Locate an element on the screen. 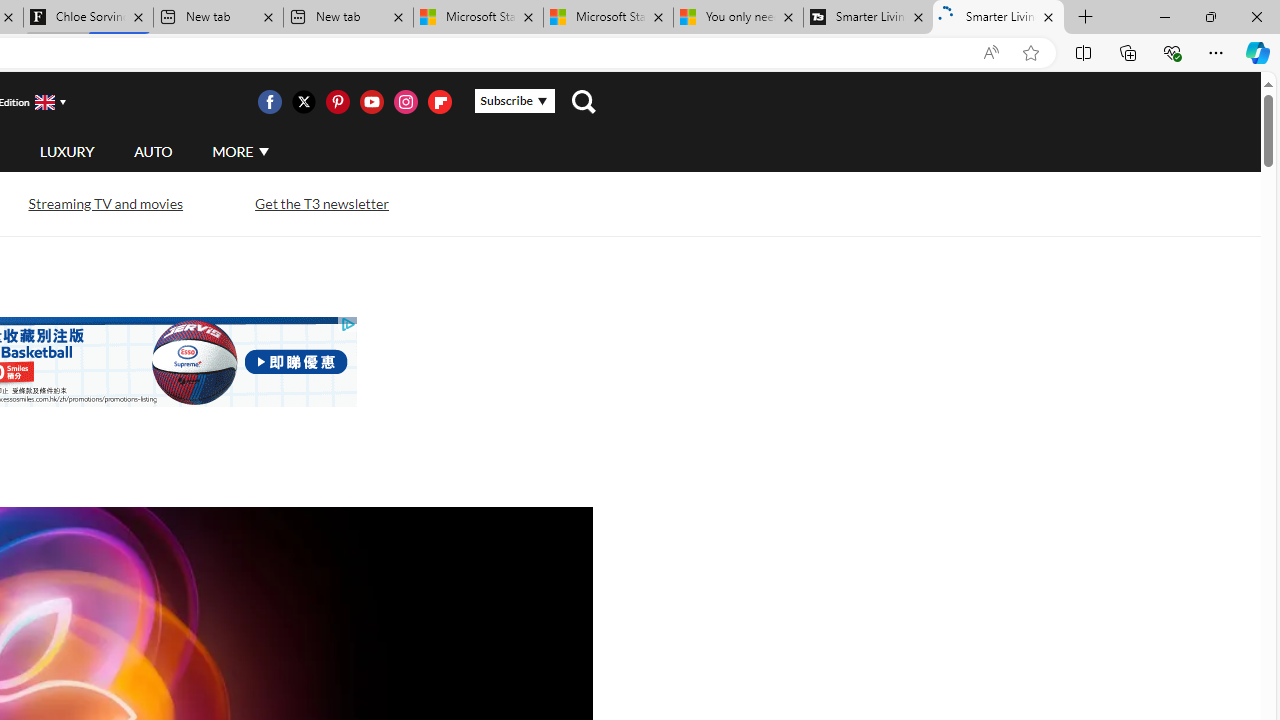 This screenshot has height=720, width=1280. AUTO is located at coordinates (153, 151).